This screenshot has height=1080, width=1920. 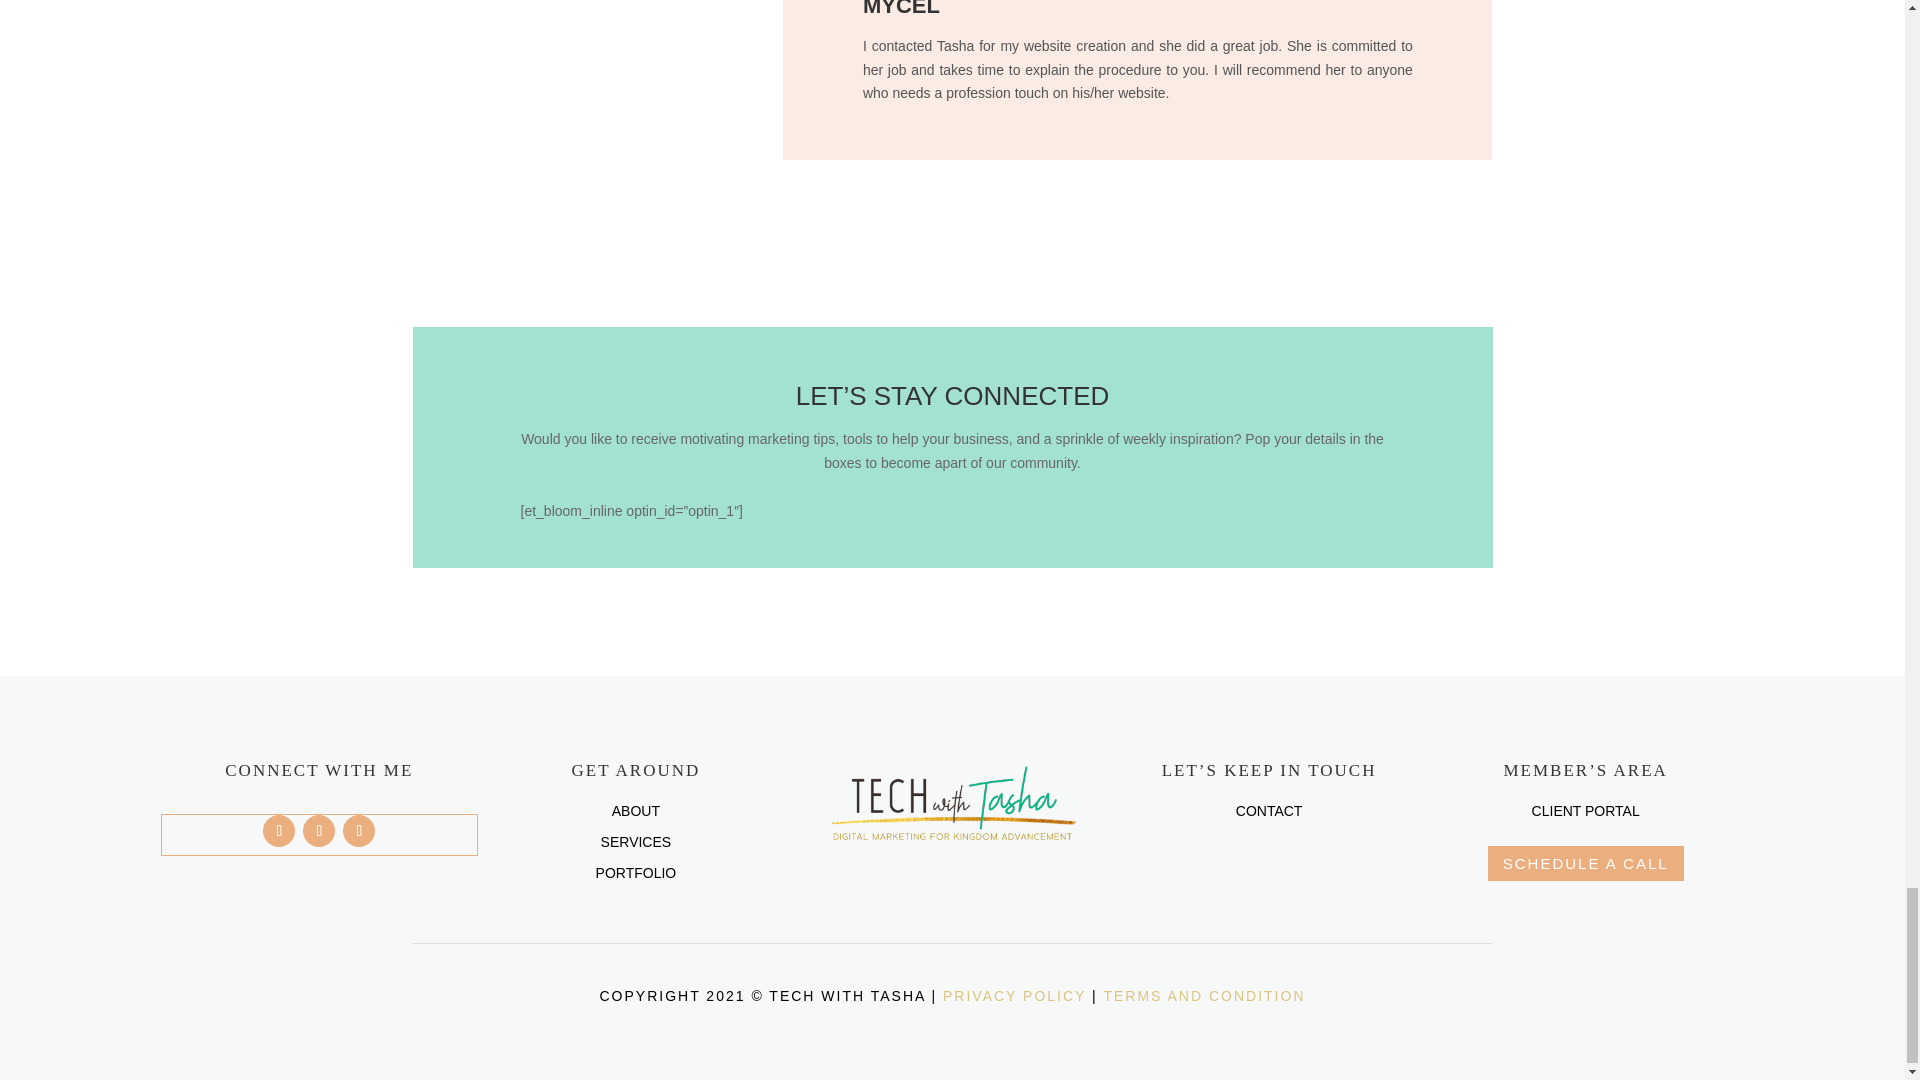 I want to click on SERVICES, so click(x=636, y=841).